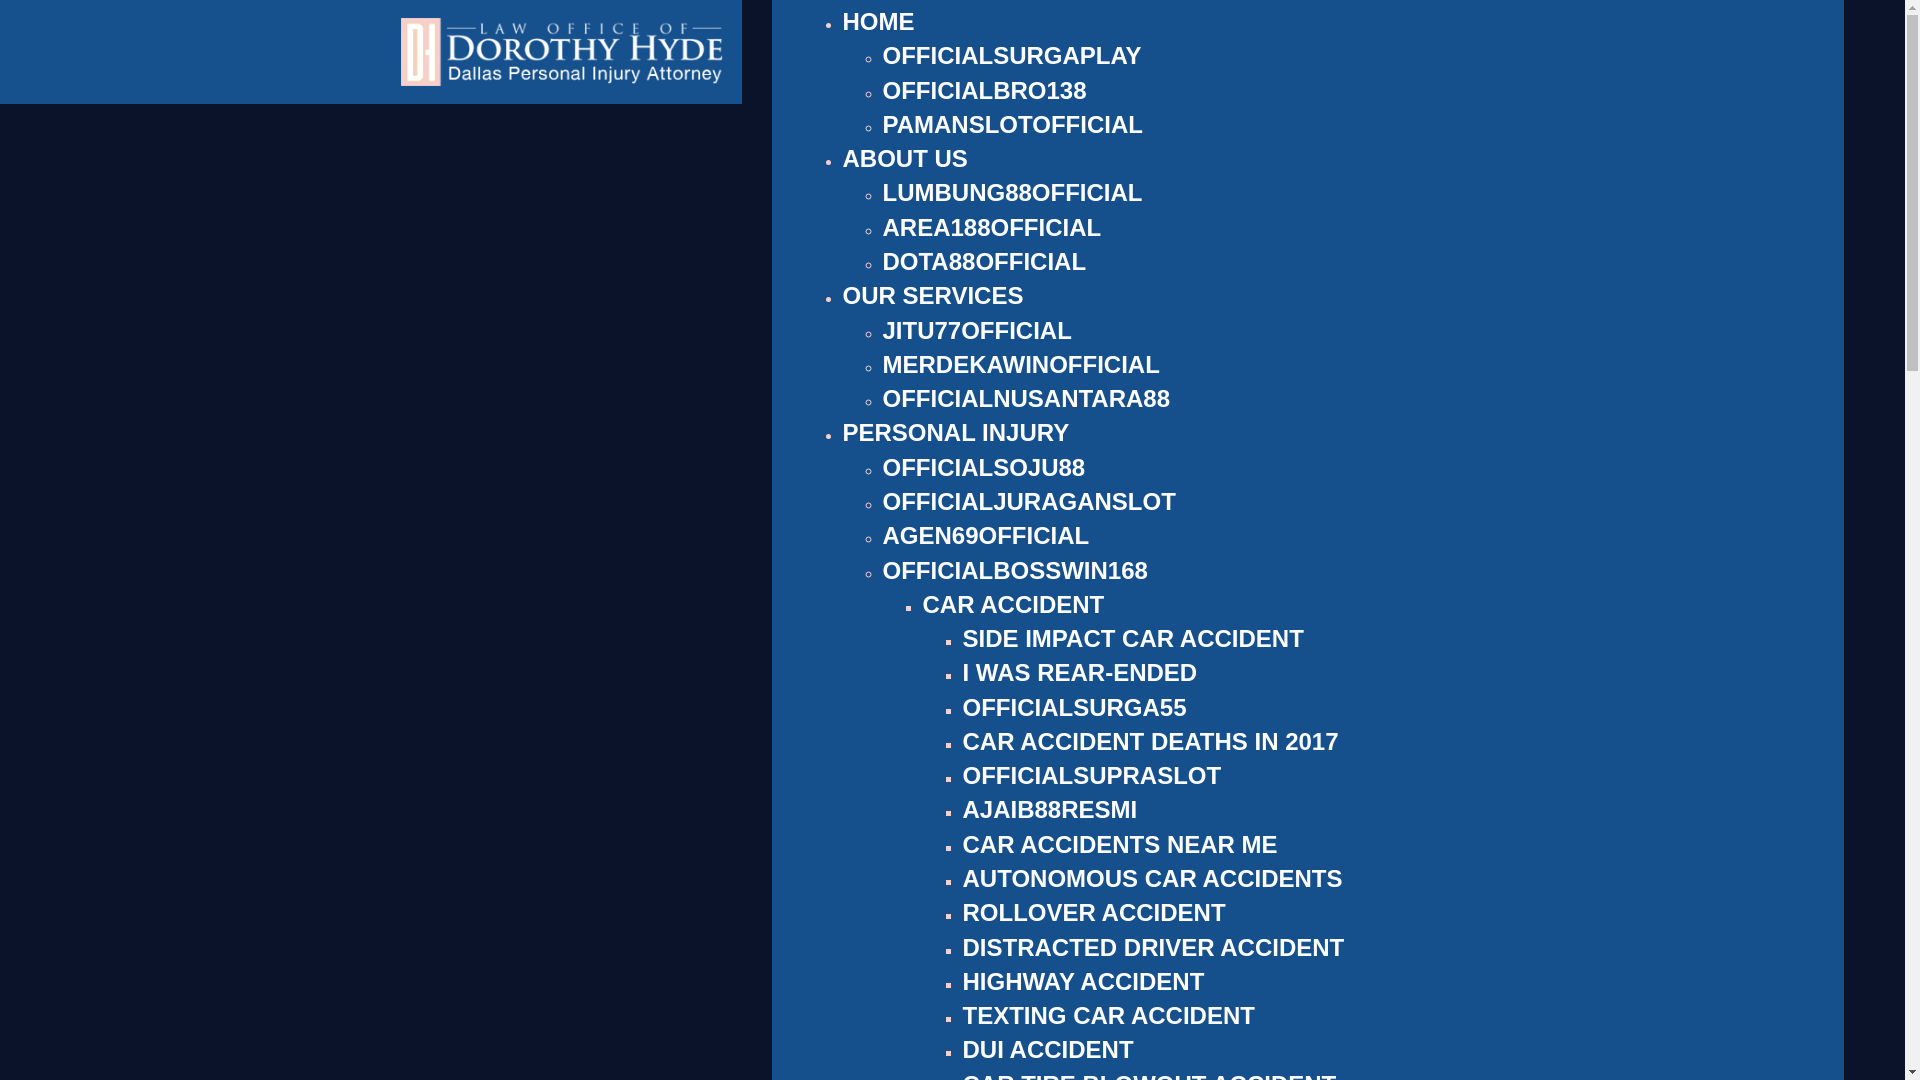 This screenshot has height=1080, width=1920. What do you see at coordinates (982, 466) in the screenshot?
I see `OFFICIALSOJU88` at bounding box center [982, 466].